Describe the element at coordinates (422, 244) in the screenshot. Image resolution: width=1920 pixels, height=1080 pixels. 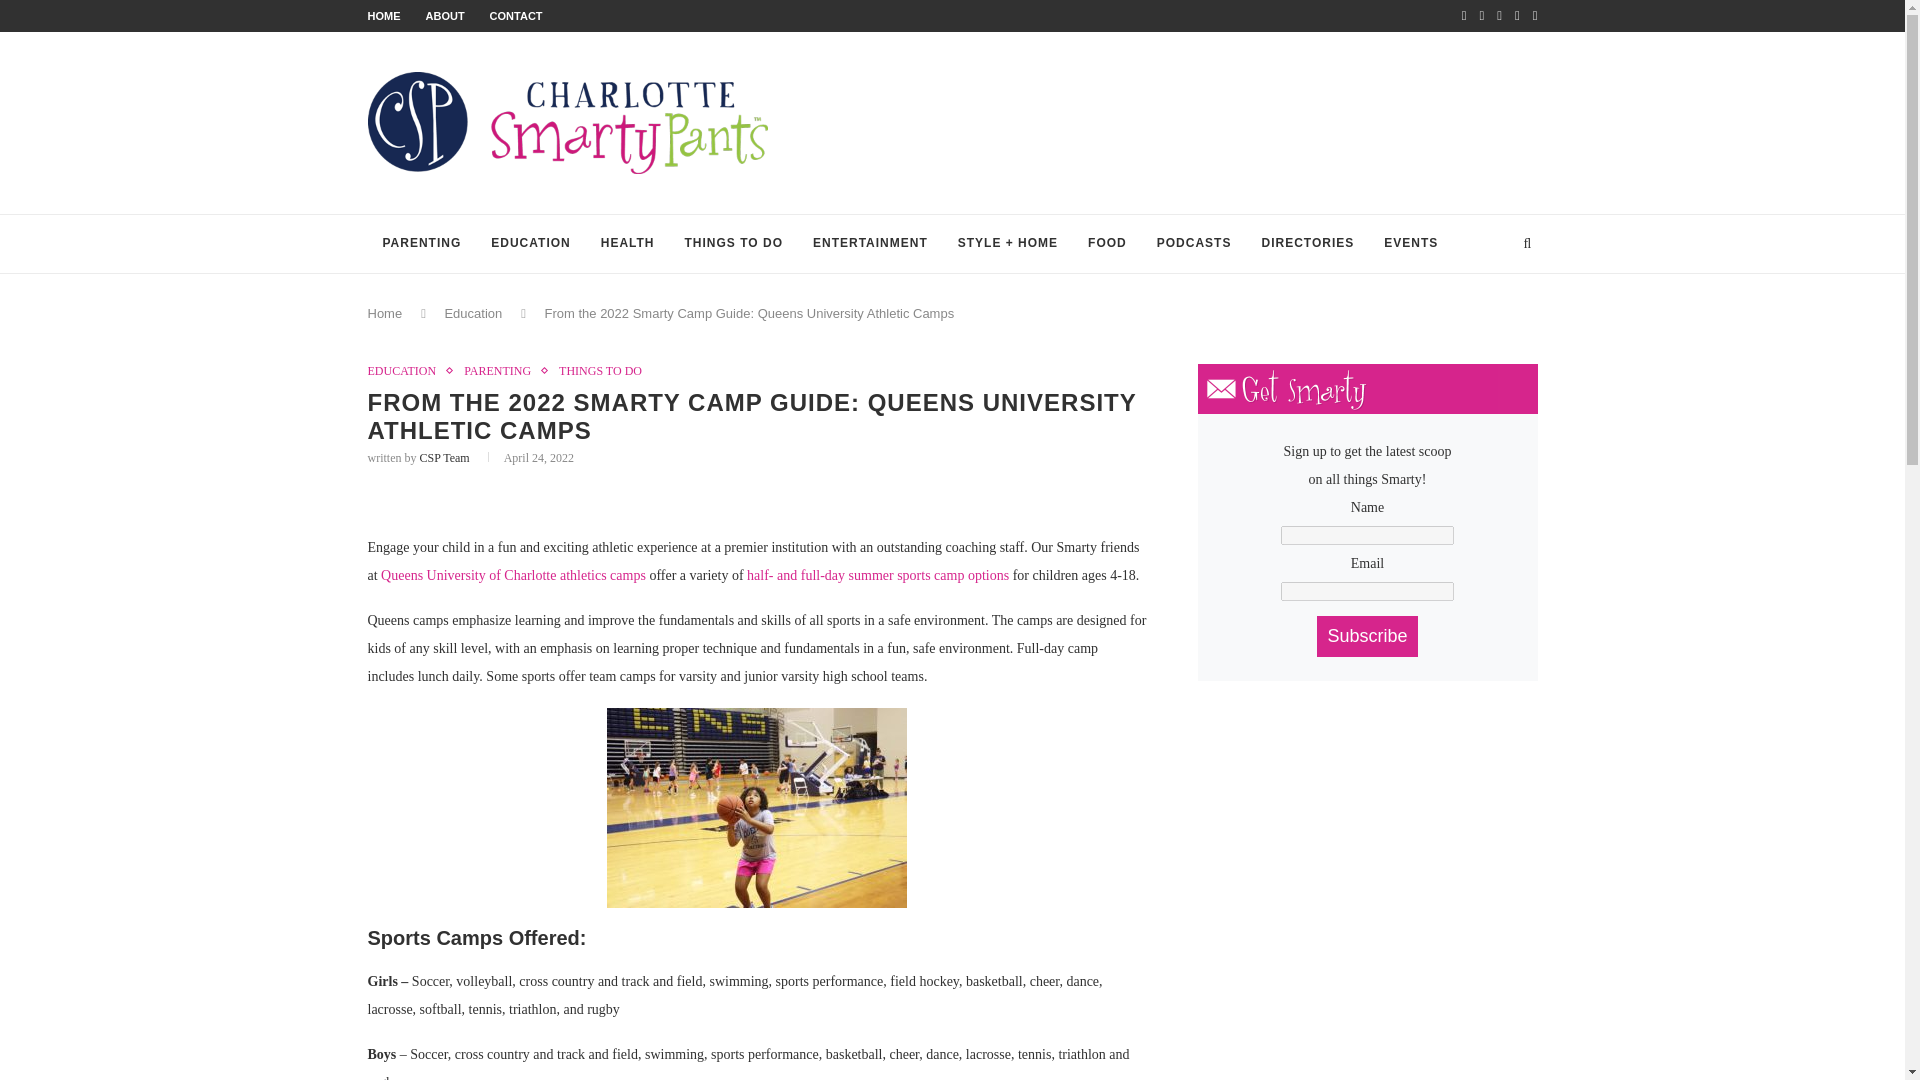
I see `PARENTING` at that location.